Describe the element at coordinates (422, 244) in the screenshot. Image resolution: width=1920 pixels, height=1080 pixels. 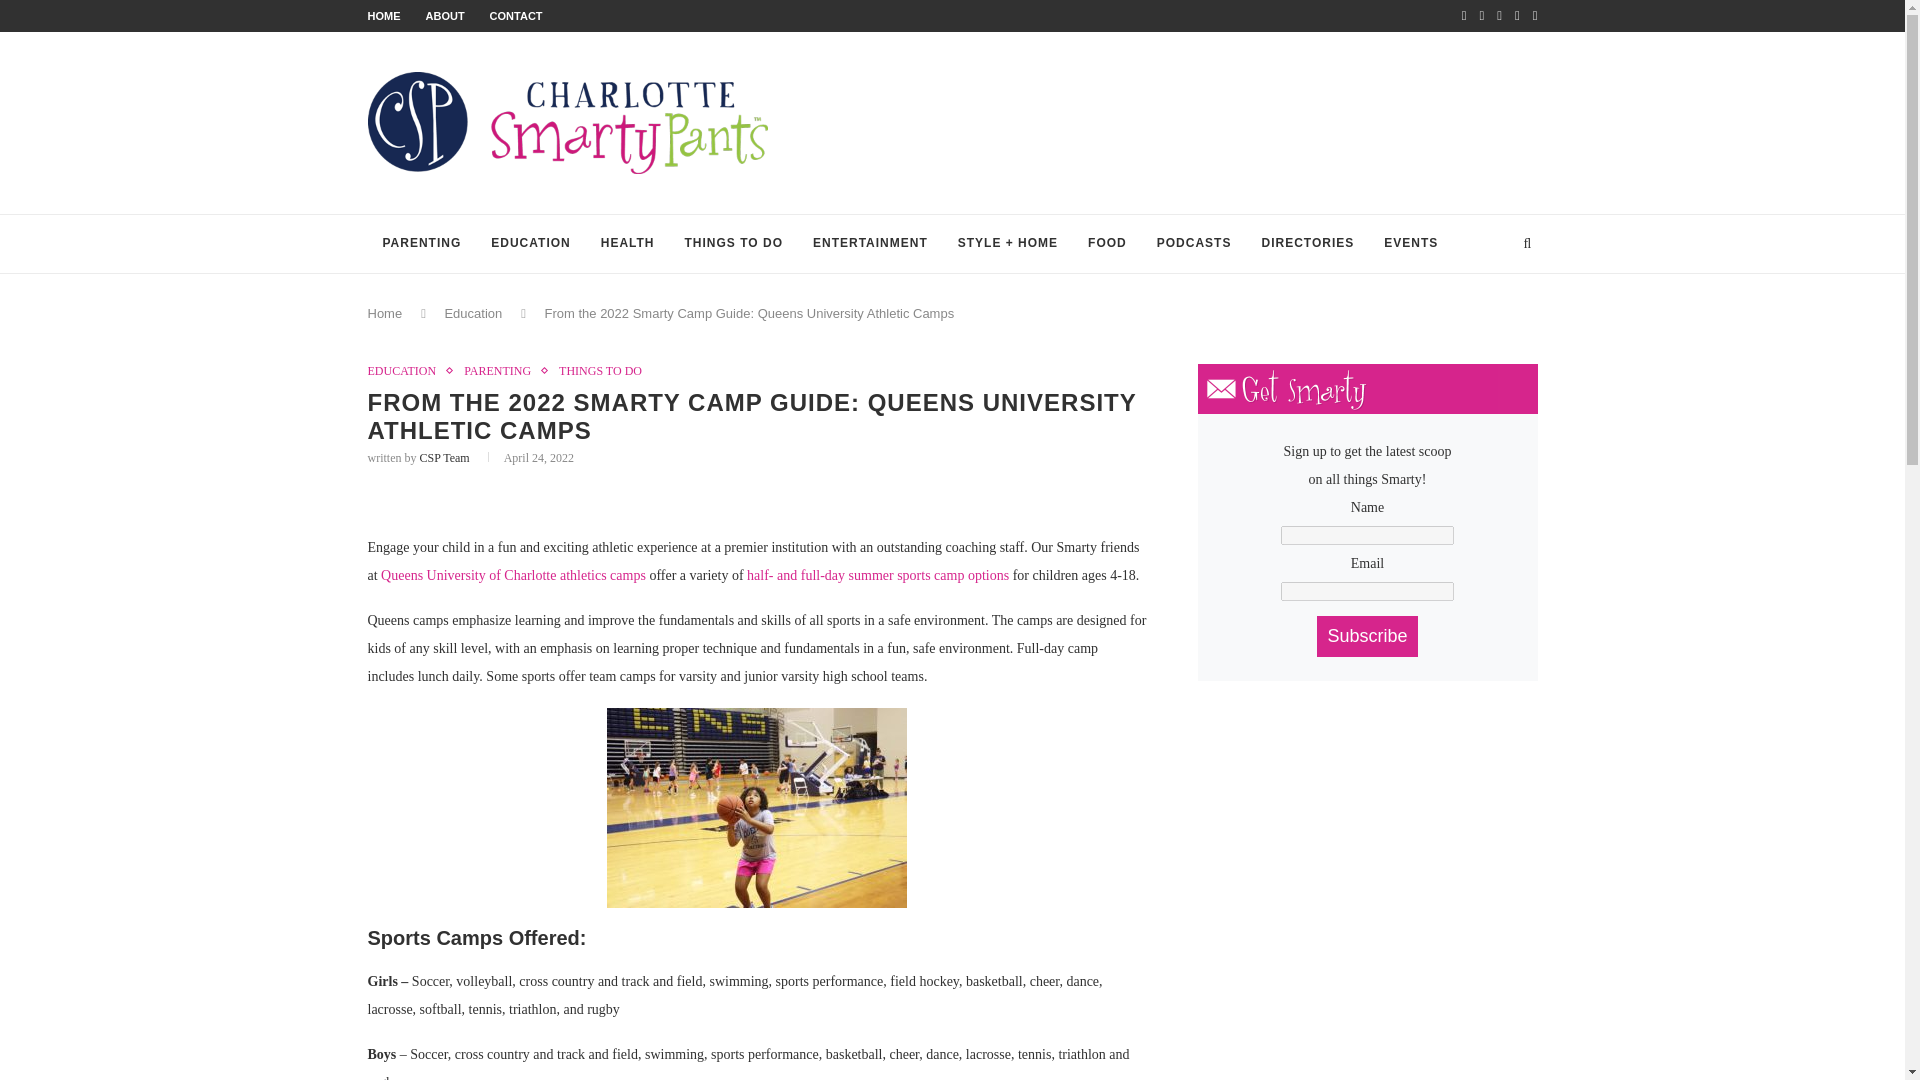
I see `PARENTING` at that location.